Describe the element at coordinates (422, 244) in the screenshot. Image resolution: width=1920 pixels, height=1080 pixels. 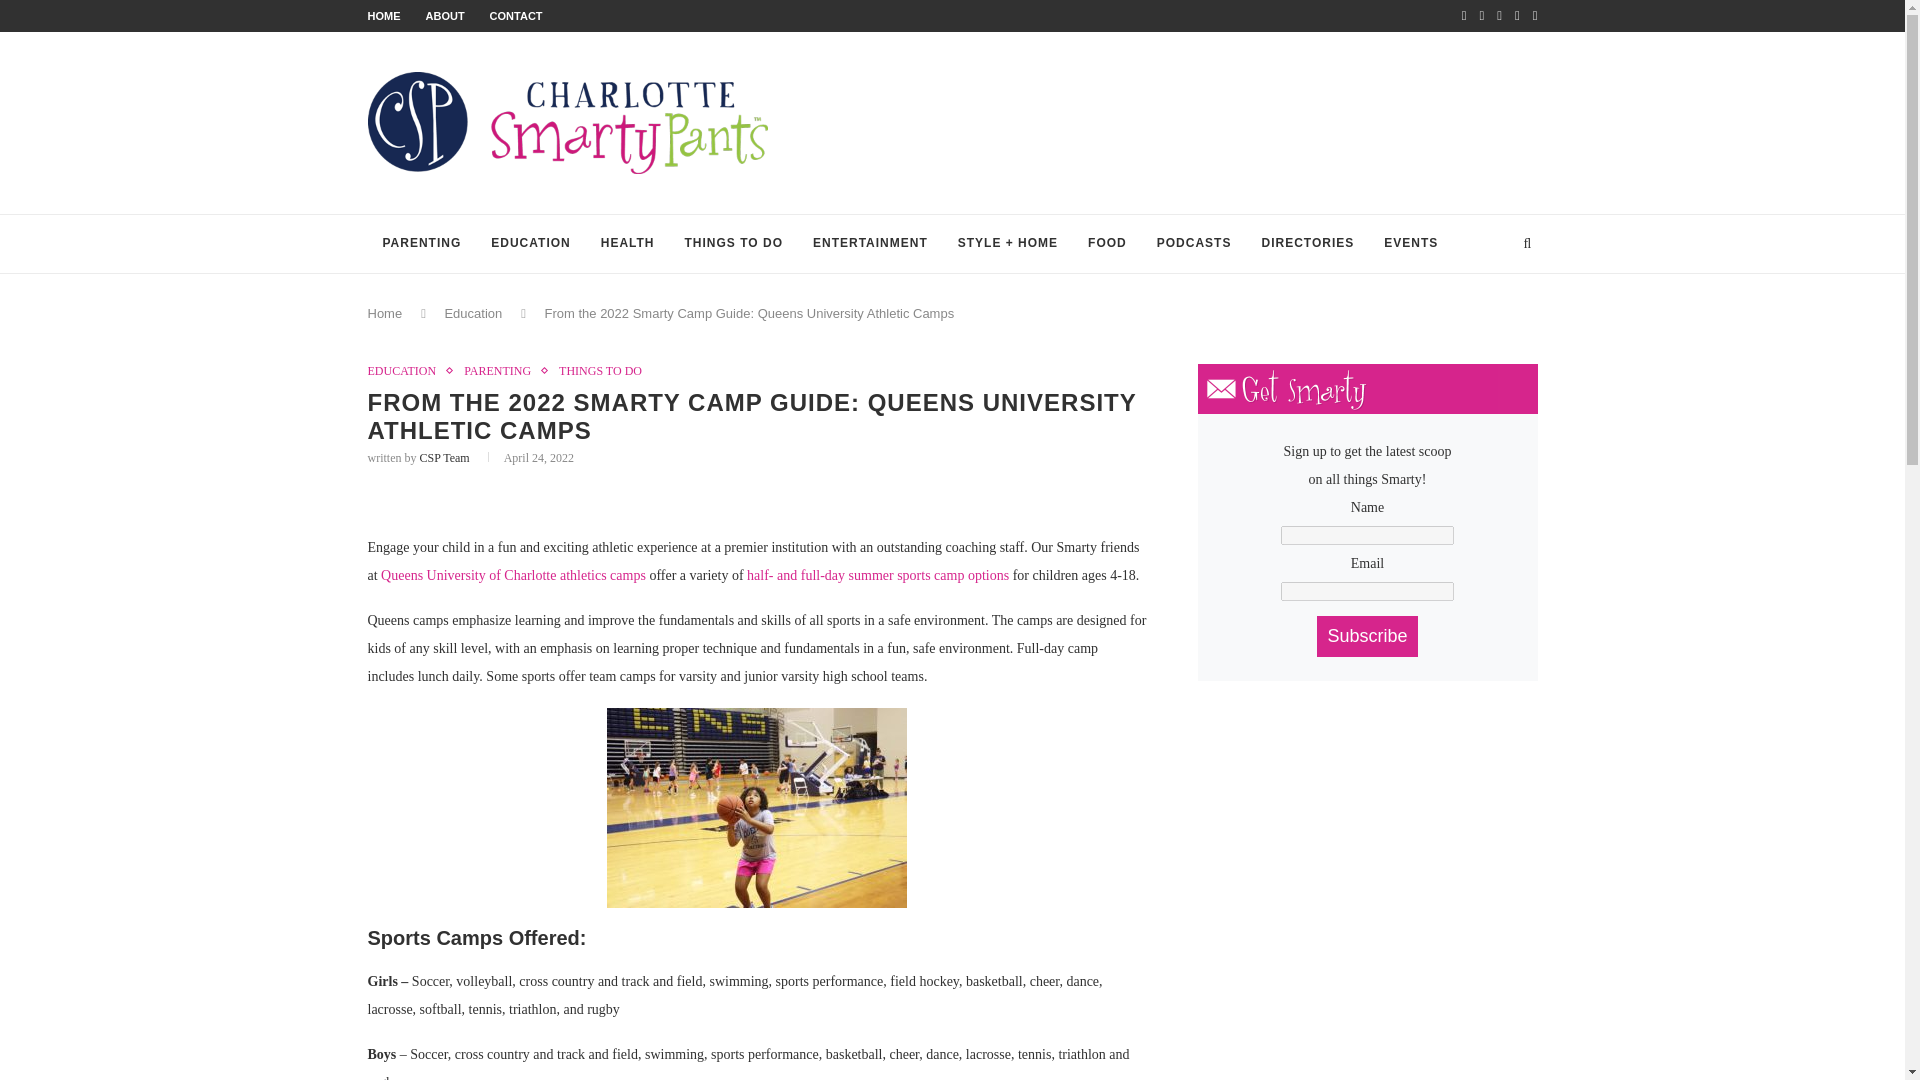
I see `PARENTING` at that location.